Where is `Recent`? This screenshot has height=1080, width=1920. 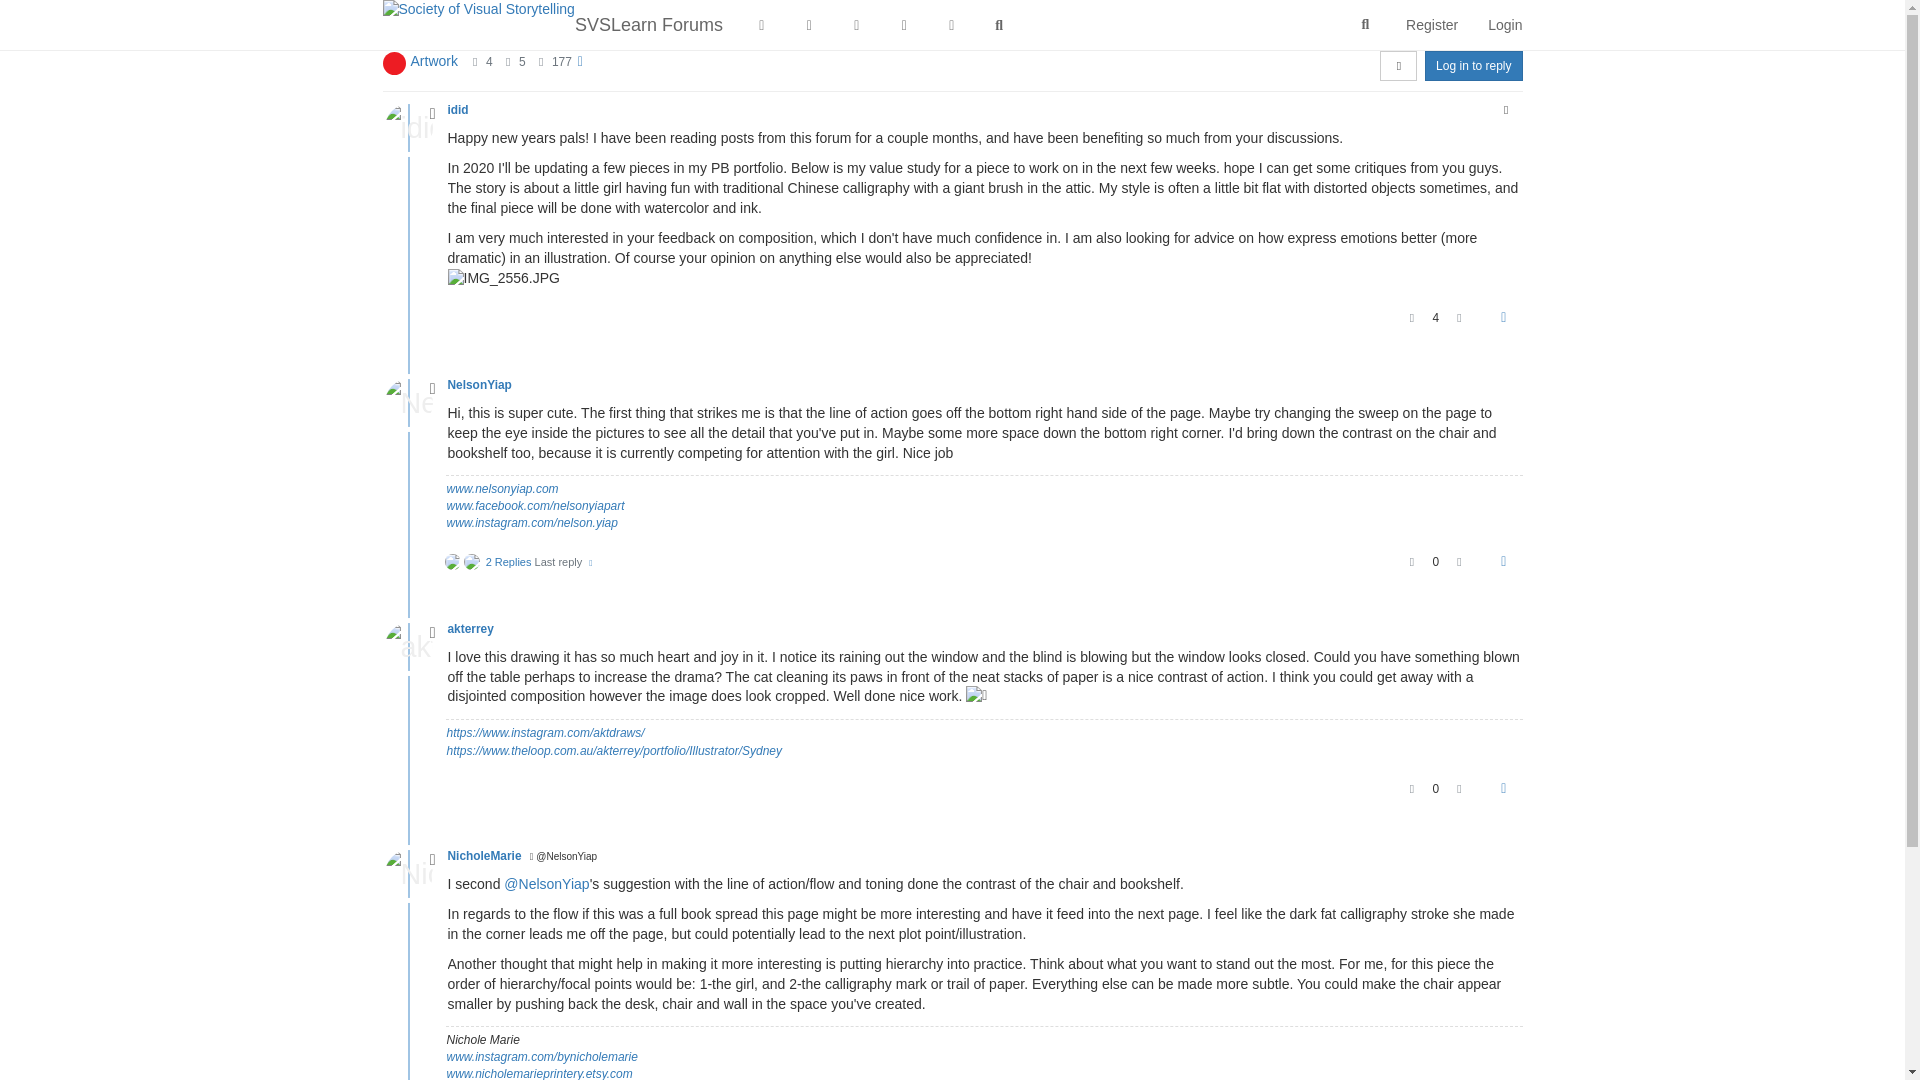
Recent is located at coordinates (761, 24).